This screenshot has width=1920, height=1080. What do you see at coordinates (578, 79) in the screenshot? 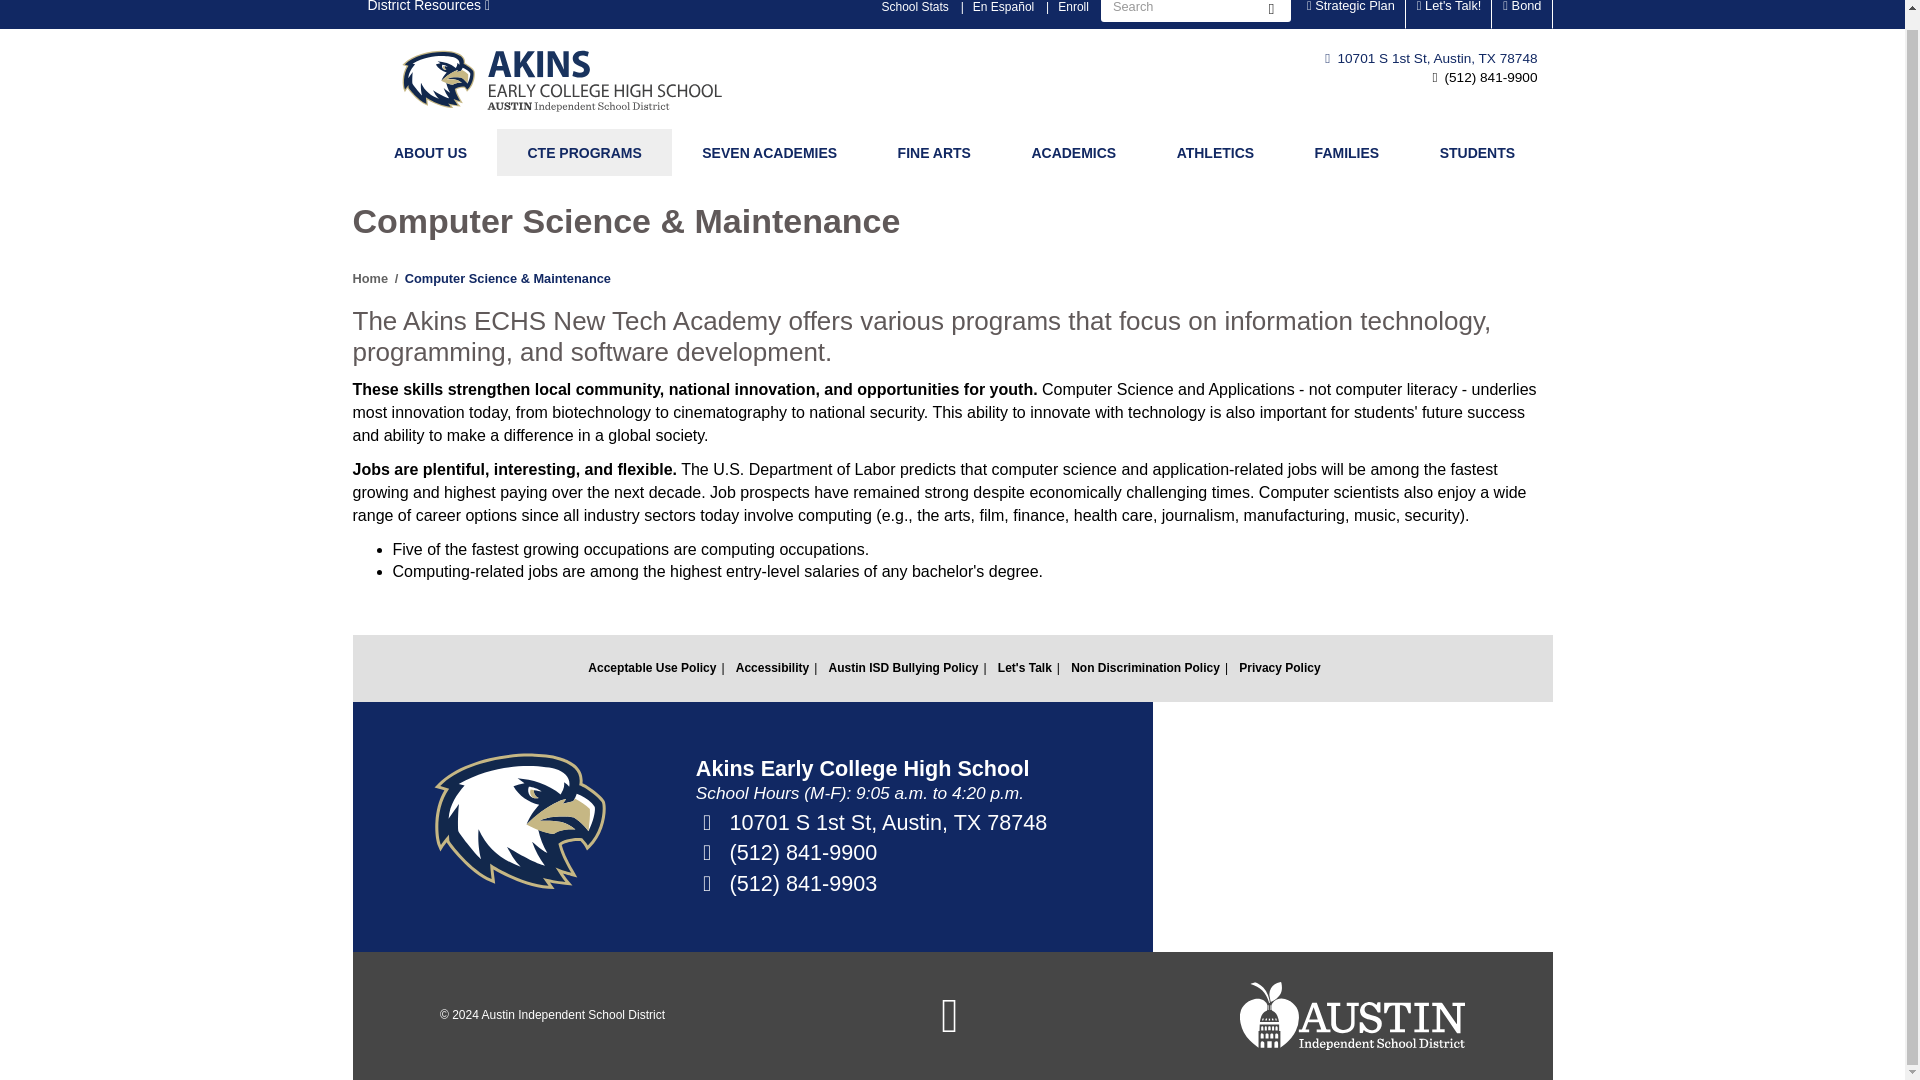
I see `Akins Early College High School` at bounding box center [578, 79].